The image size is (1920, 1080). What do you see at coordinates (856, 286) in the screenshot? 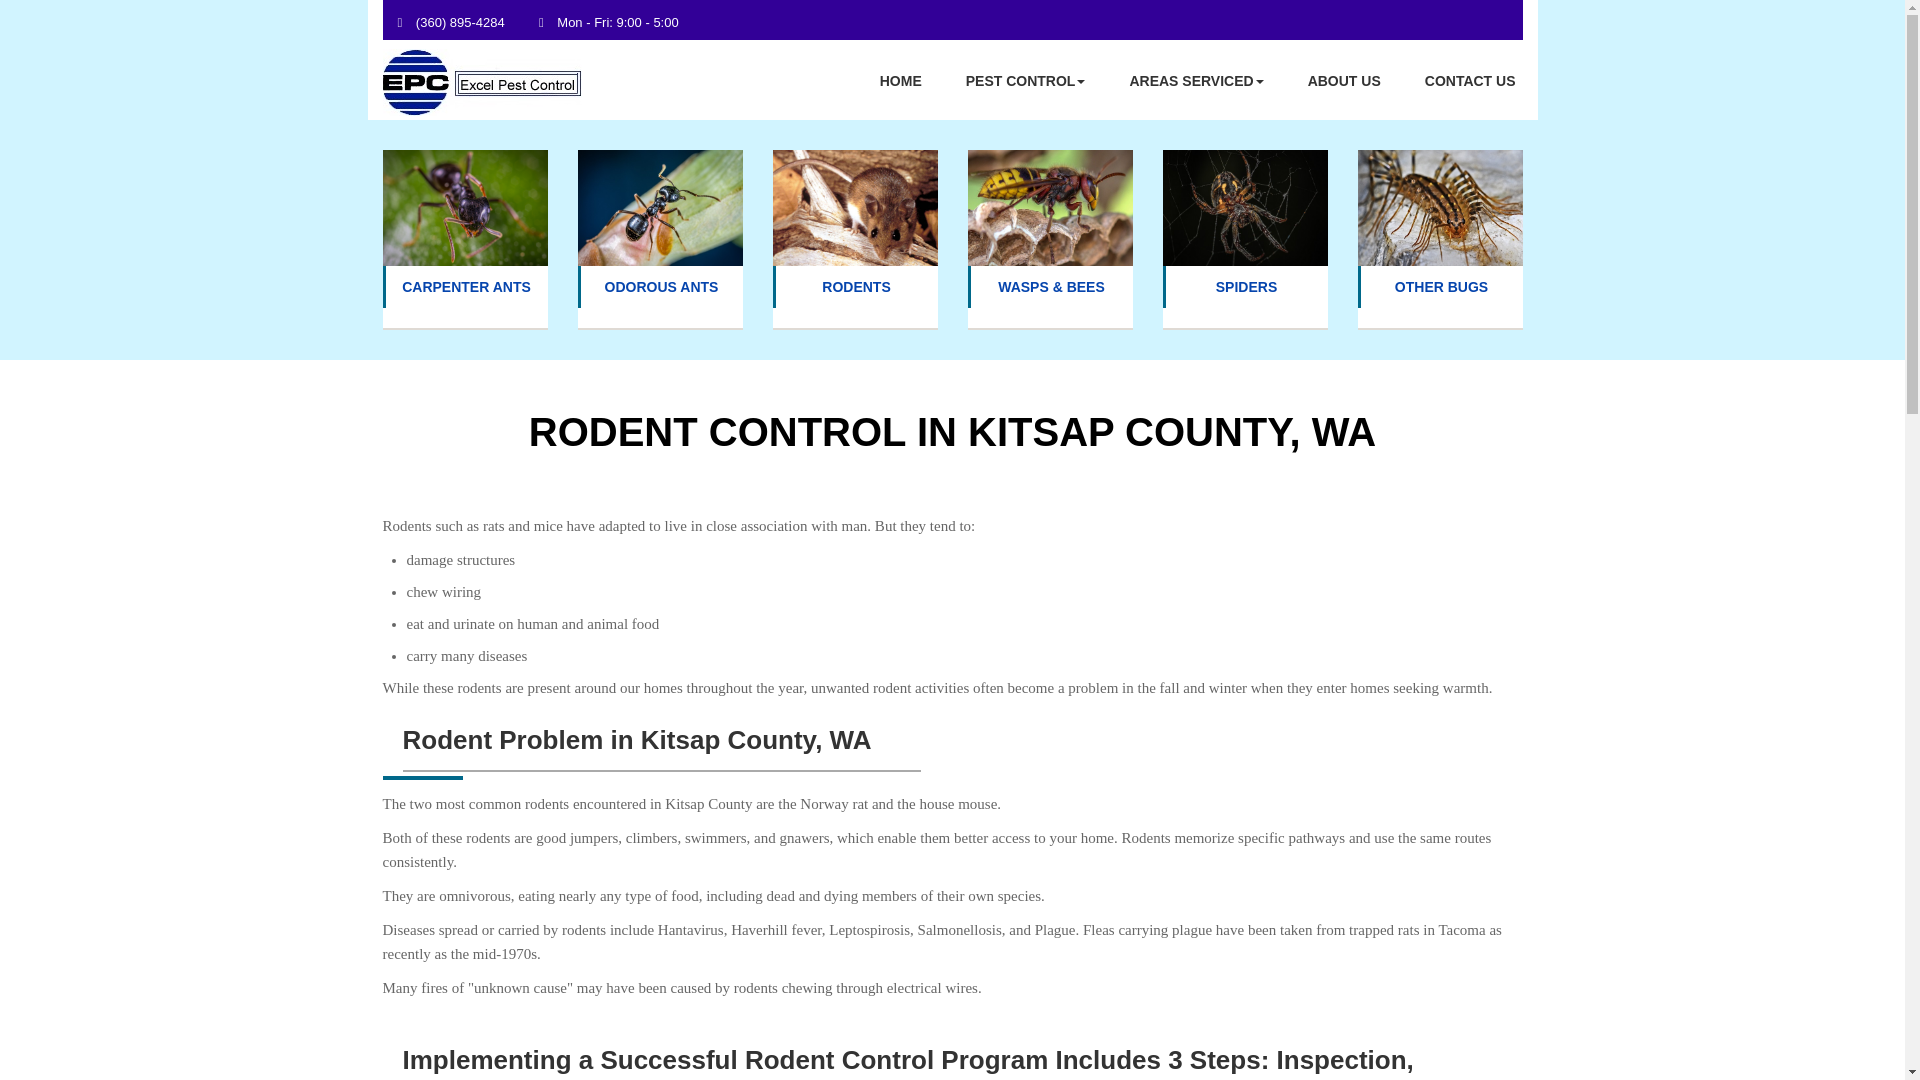
I see `RODENTS` at bounding box center [856, 286].